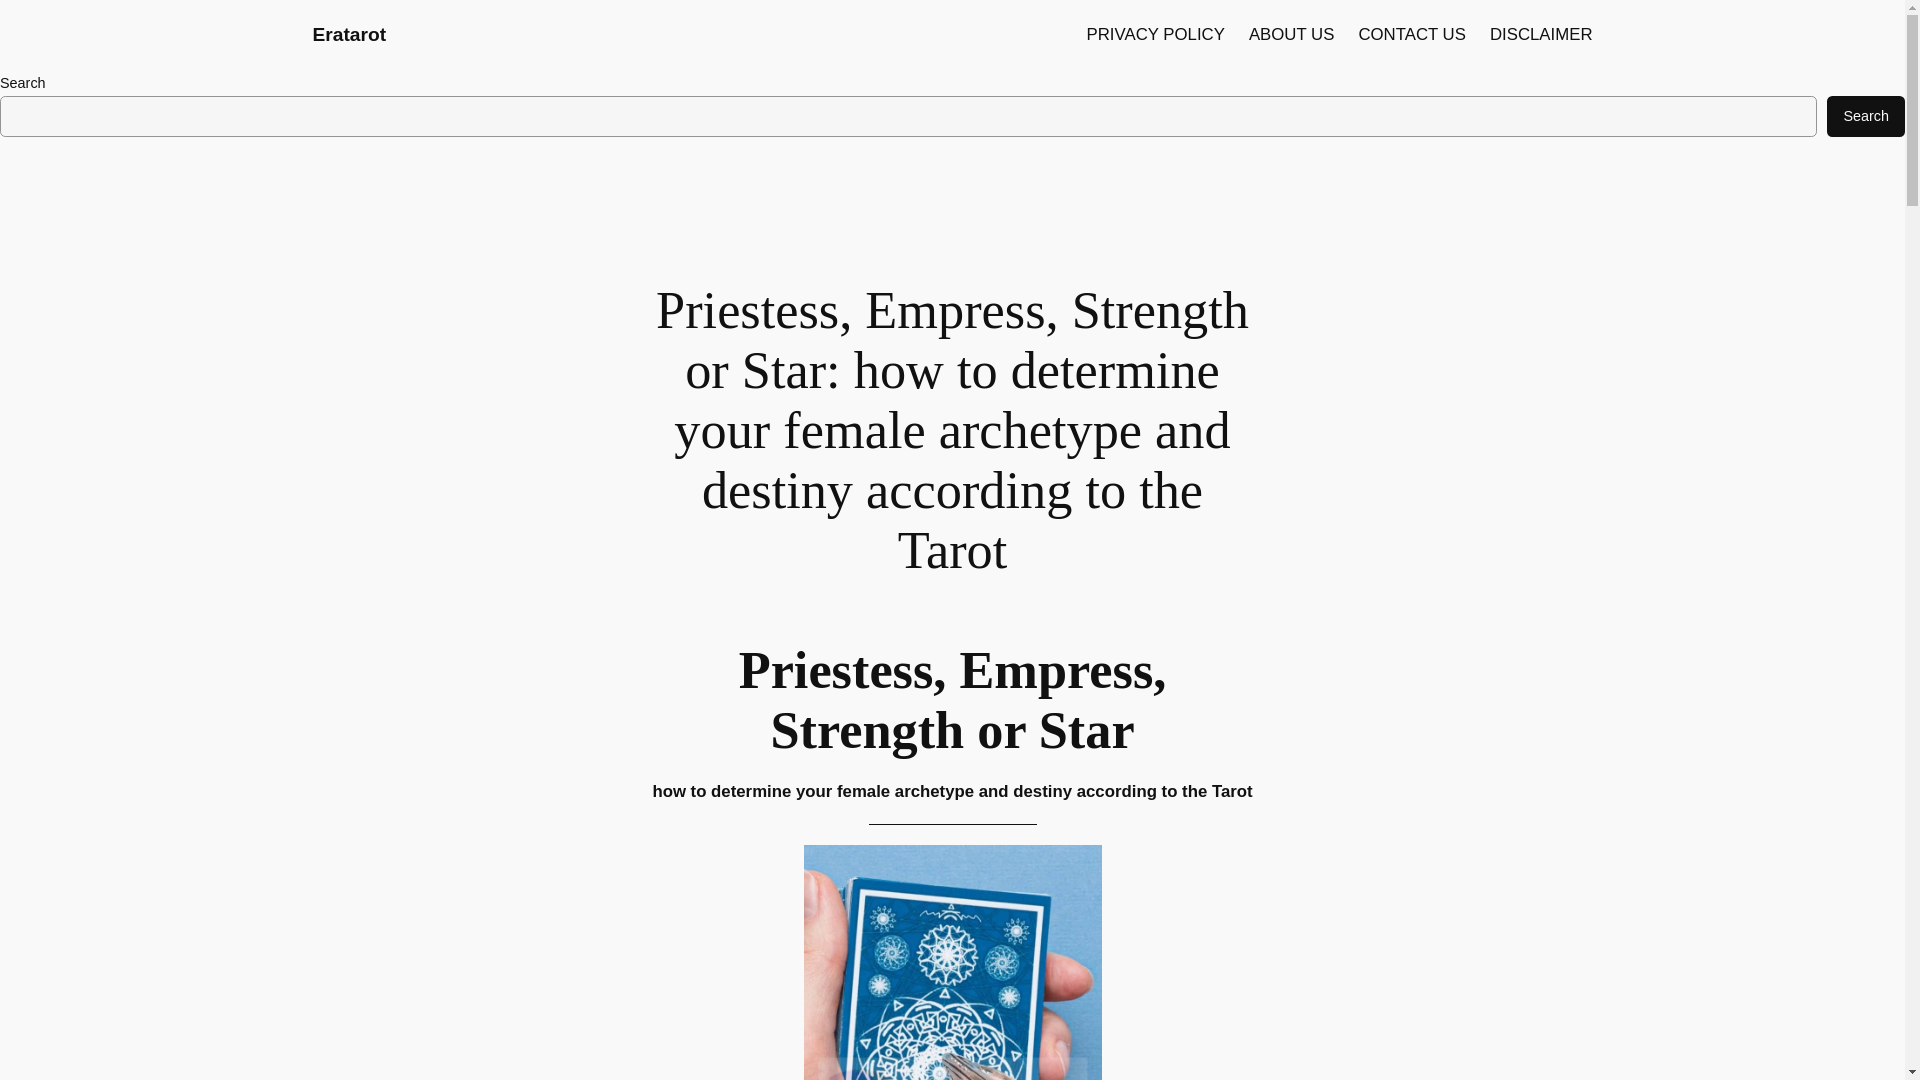 The image size is (1920, 1080). What do you see at coordinates (1541, 34) in the screenshot?
I see `DISCLAIMER` at bounding box center [1541, 34].